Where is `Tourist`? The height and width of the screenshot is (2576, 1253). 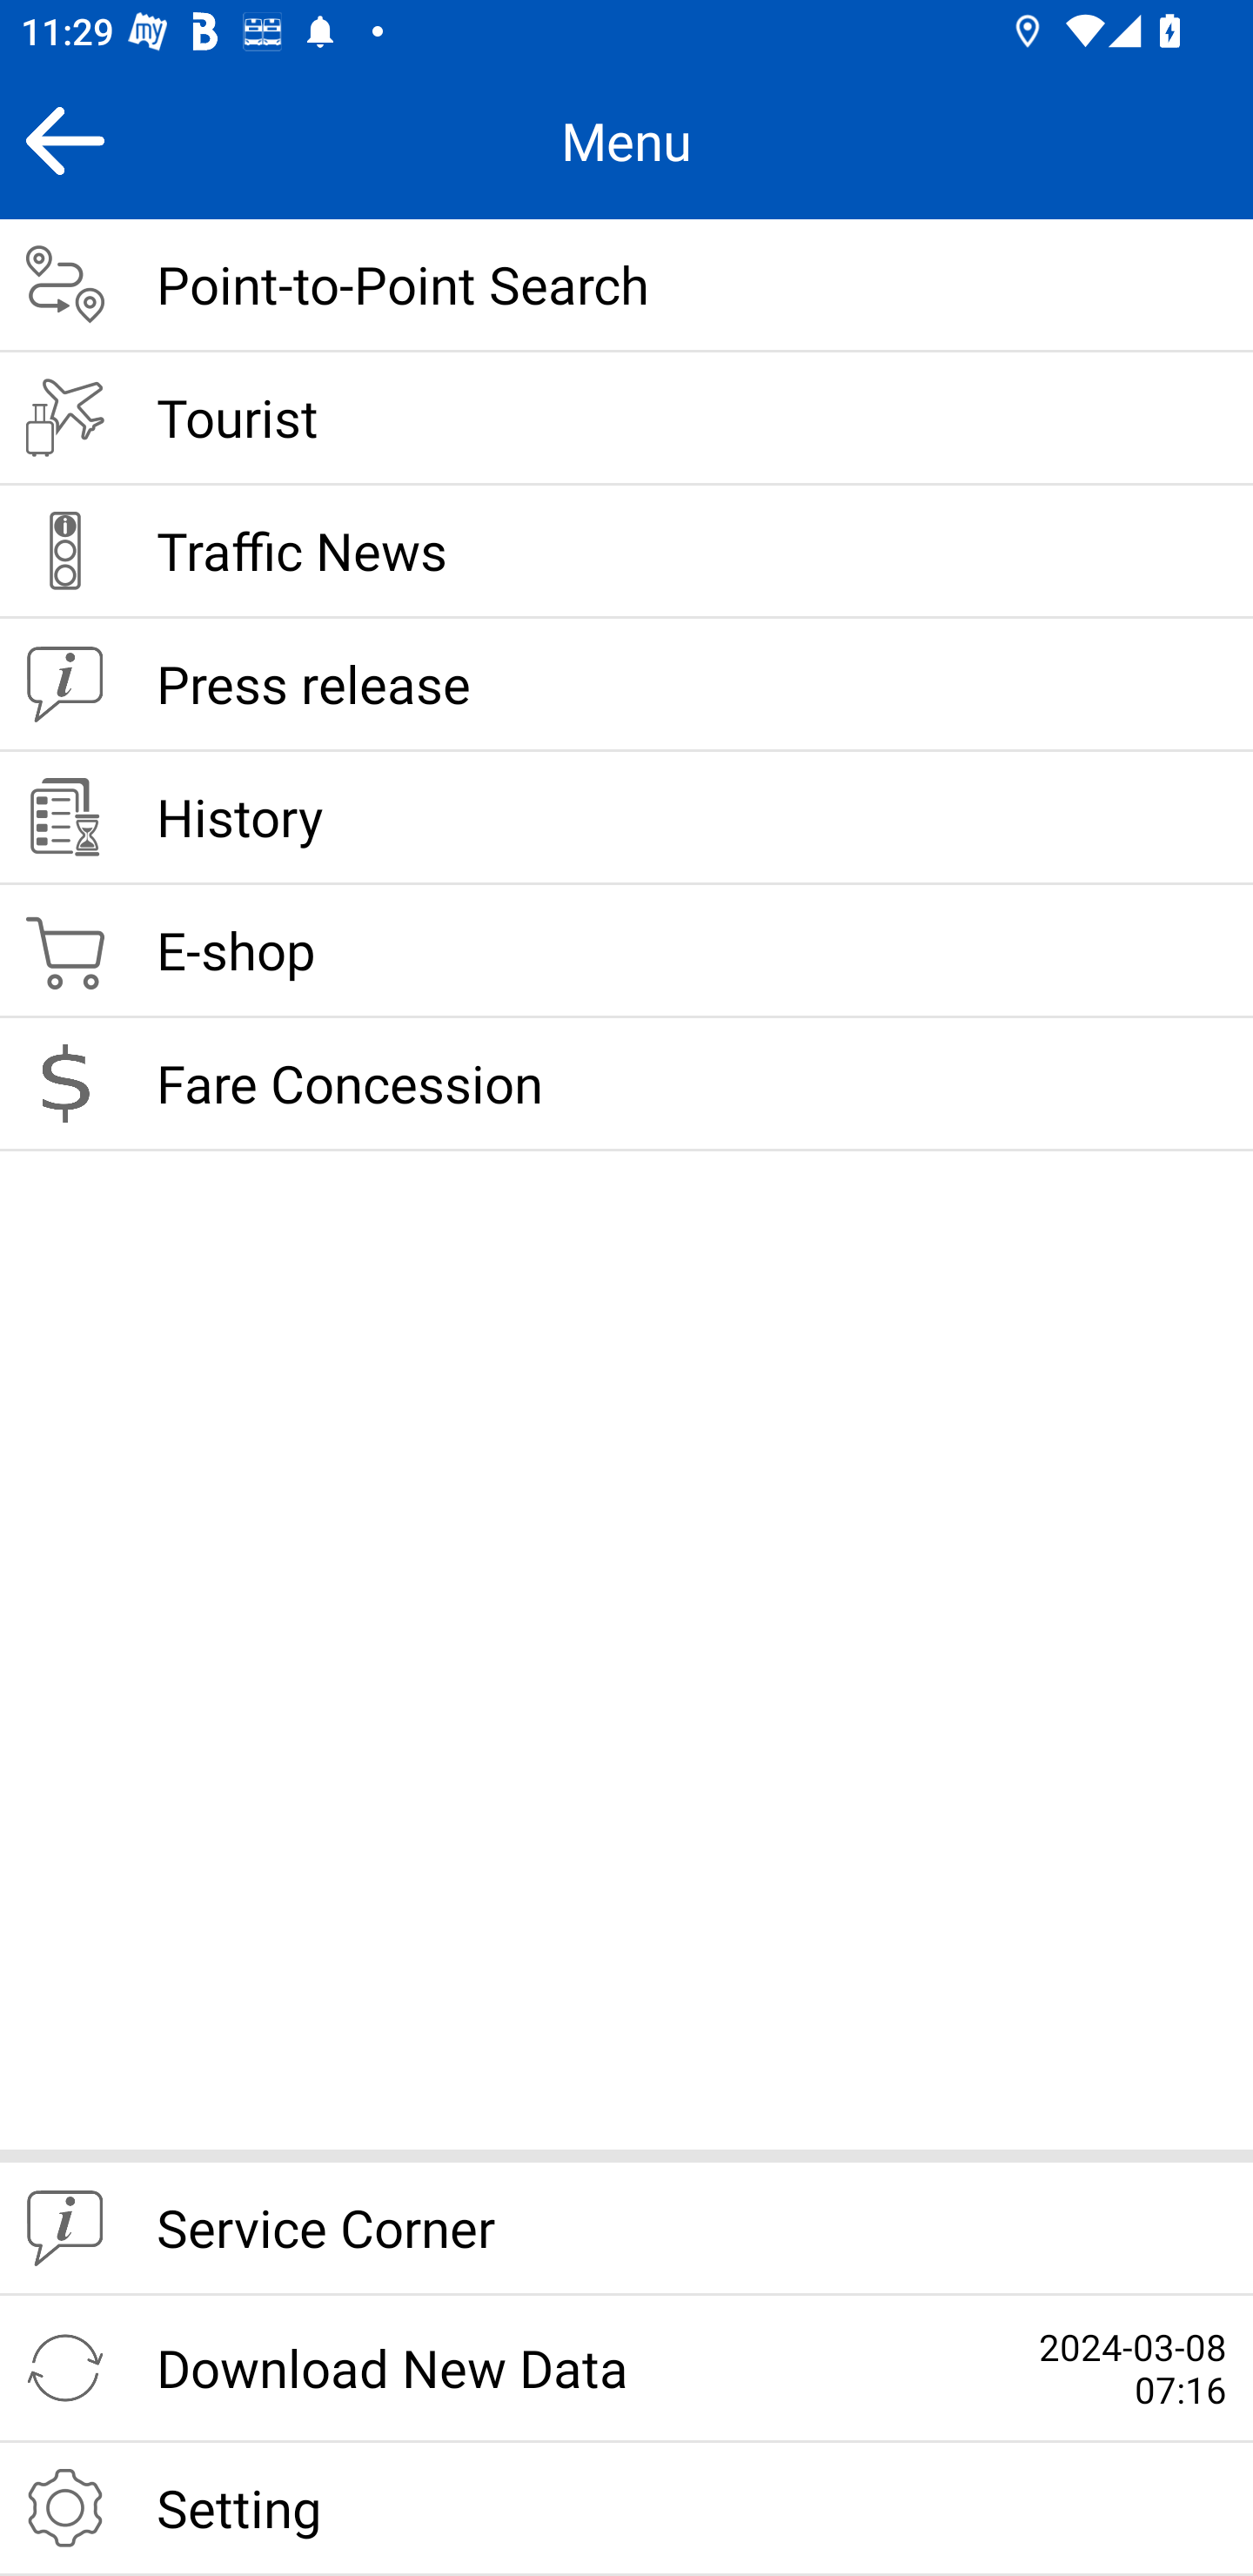 Tourist is located at coordinates (626, 419).